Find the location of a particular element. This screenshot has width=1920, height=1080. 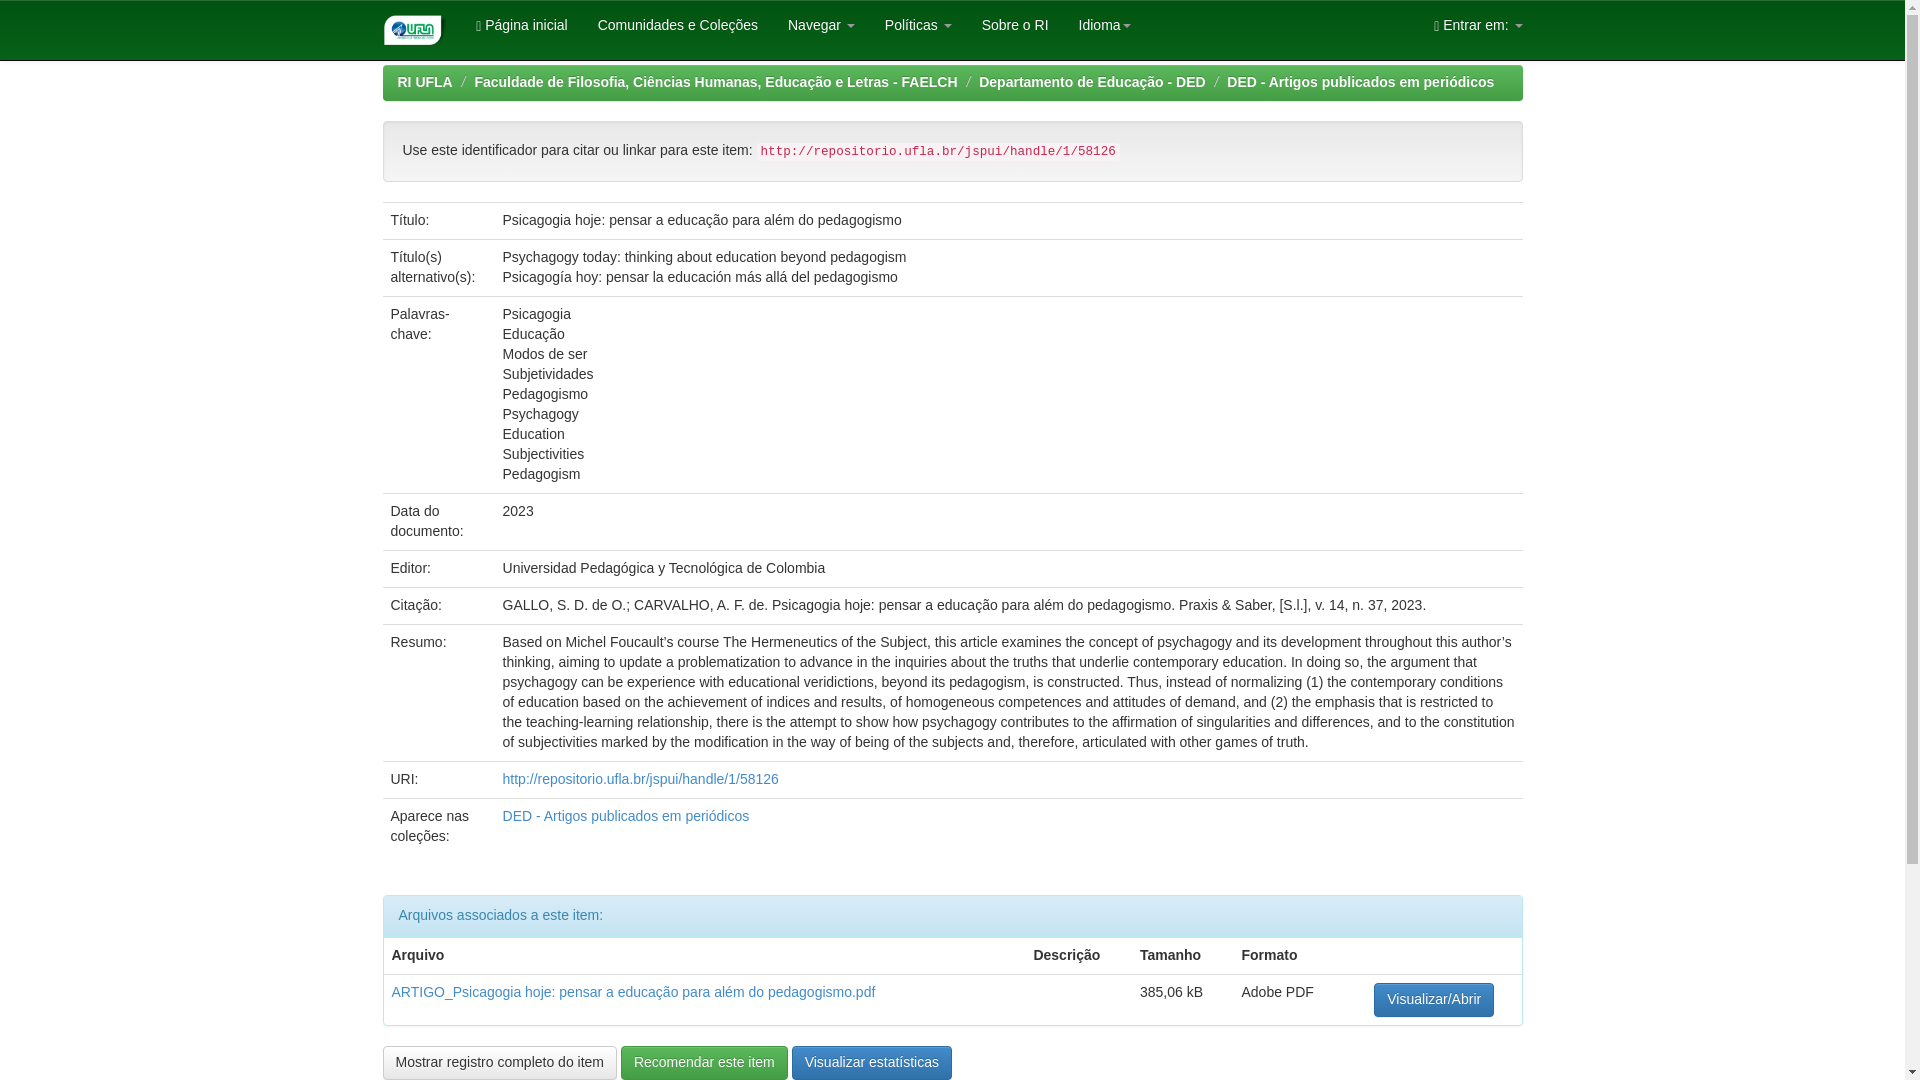

Idioma is located at coordinates (1104, 24).